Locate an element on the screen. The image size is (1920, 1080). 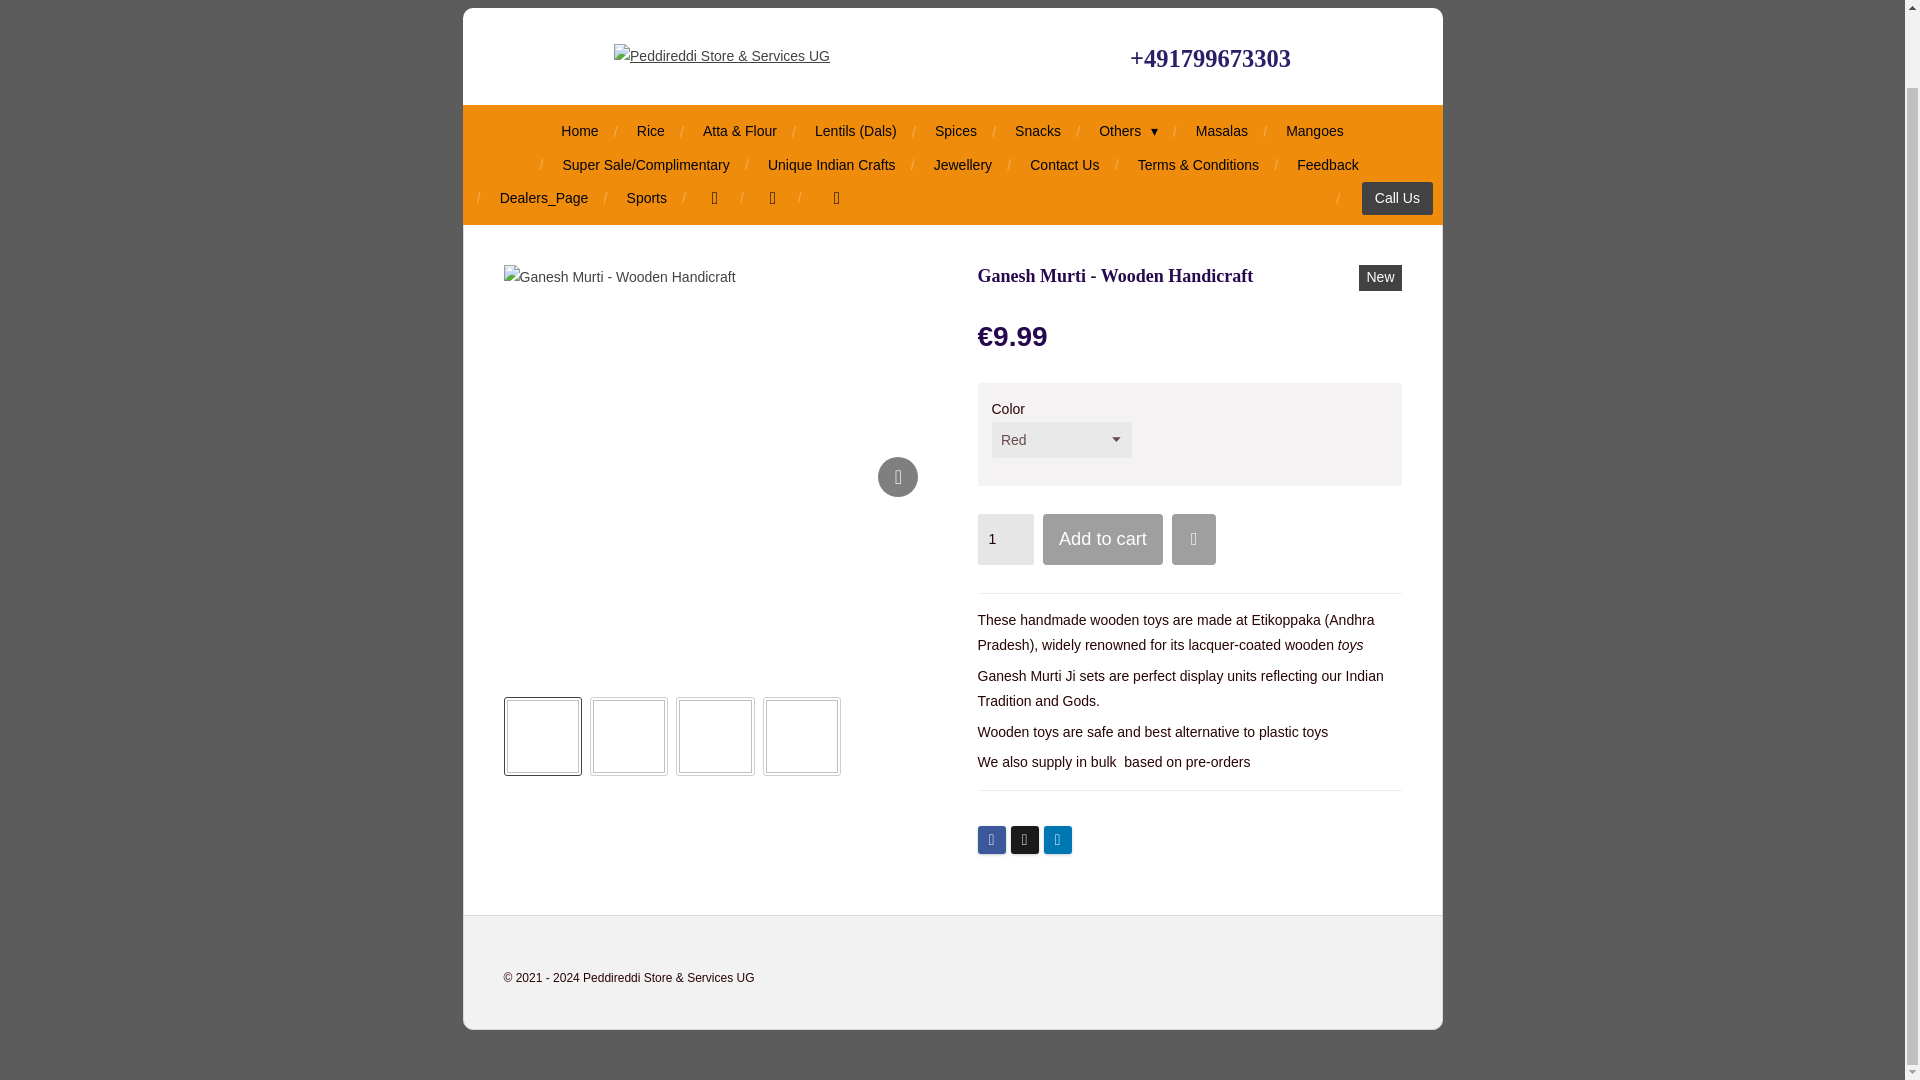
Account is located at coordinates (714, 198).